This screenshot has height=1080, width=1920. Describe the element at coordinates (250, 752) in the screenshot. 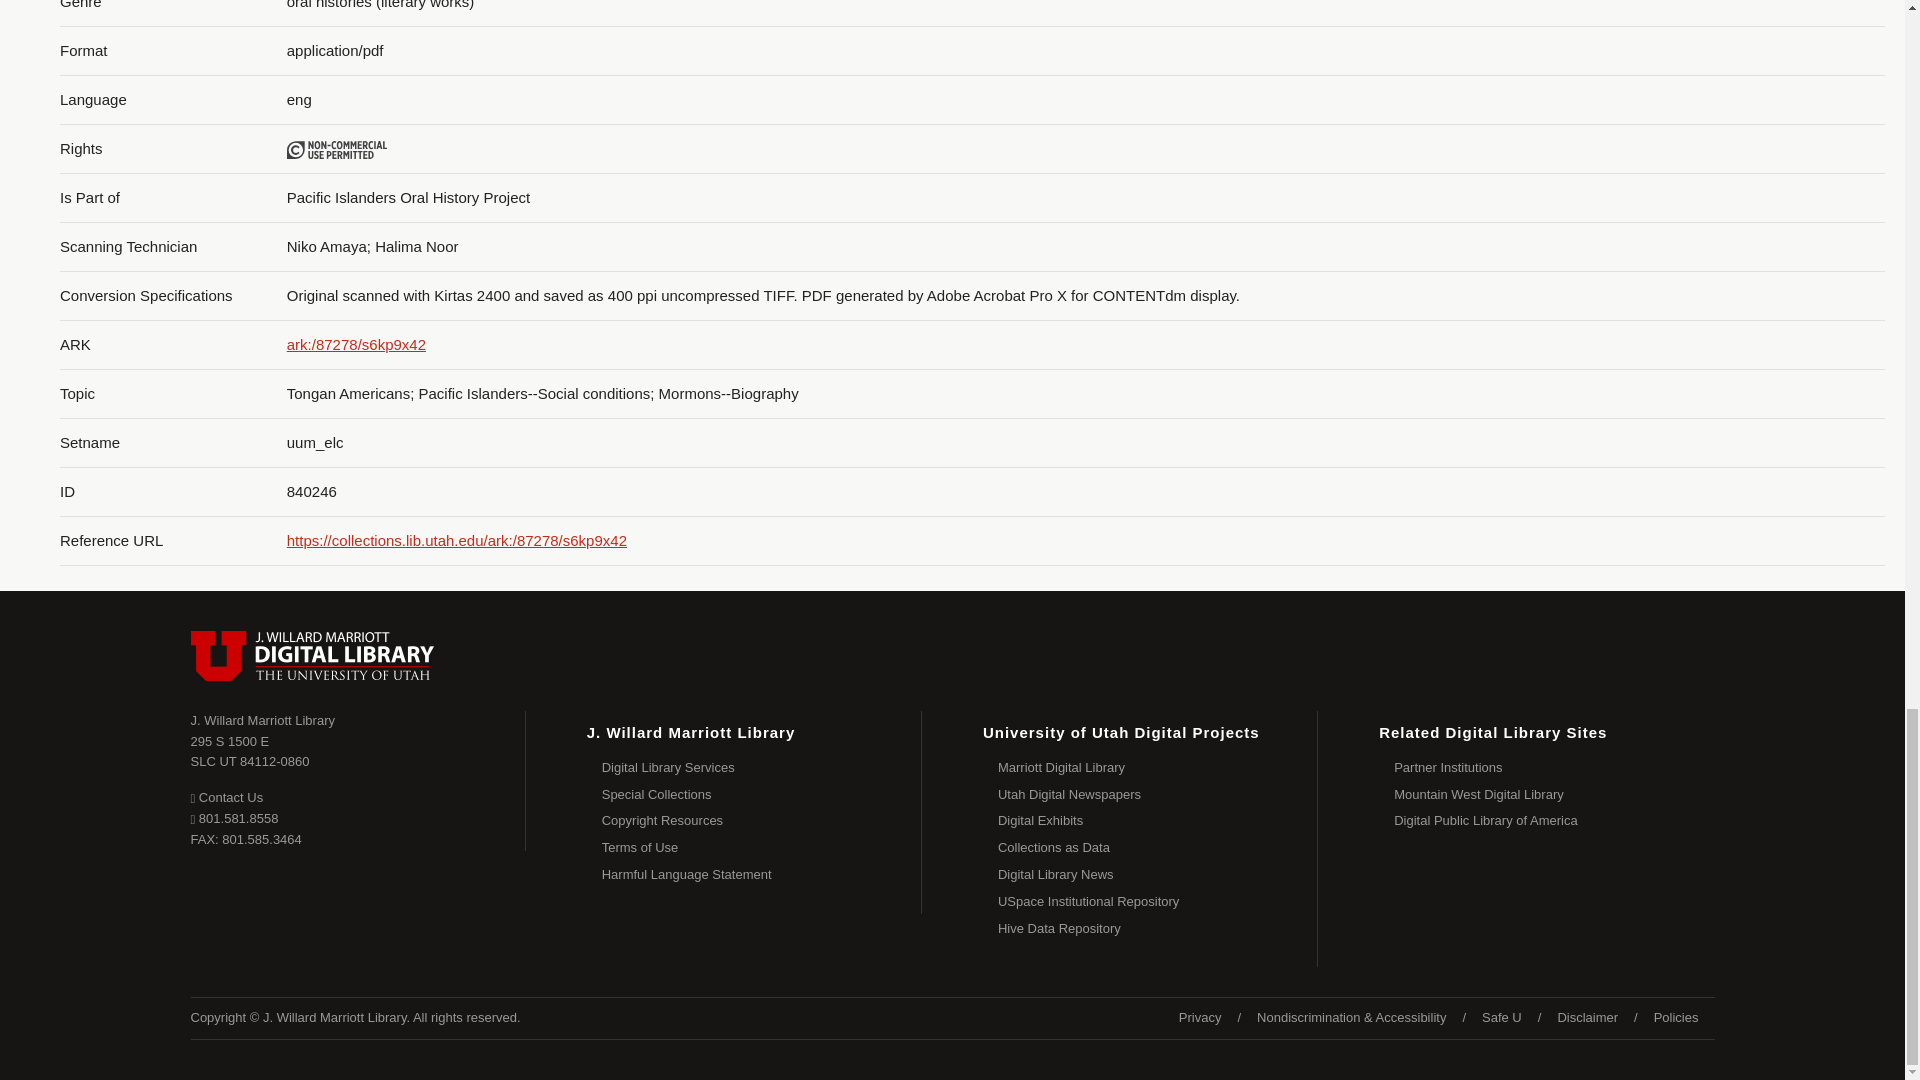

I see `Copyright Resources` at that location.